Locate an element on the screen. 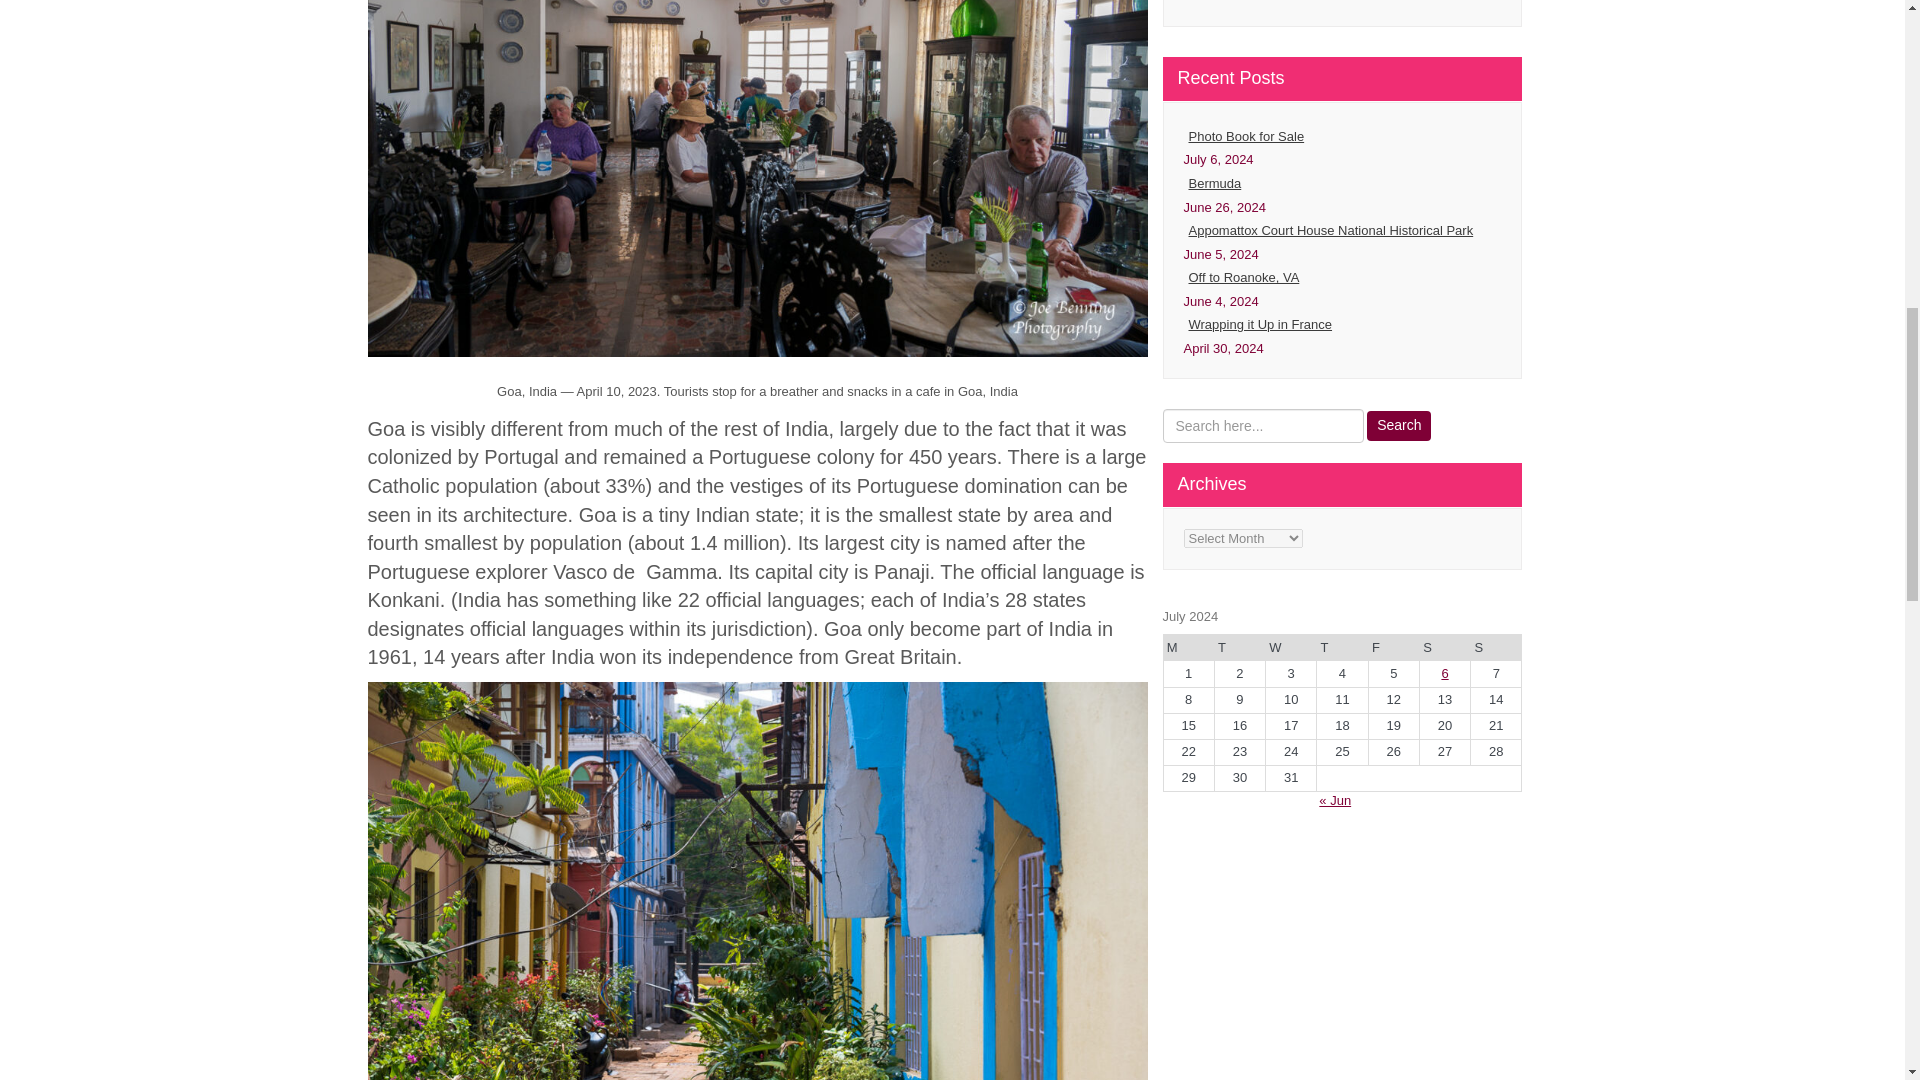  Off to Roanoke, VA is located at coordinates (1342, 278).